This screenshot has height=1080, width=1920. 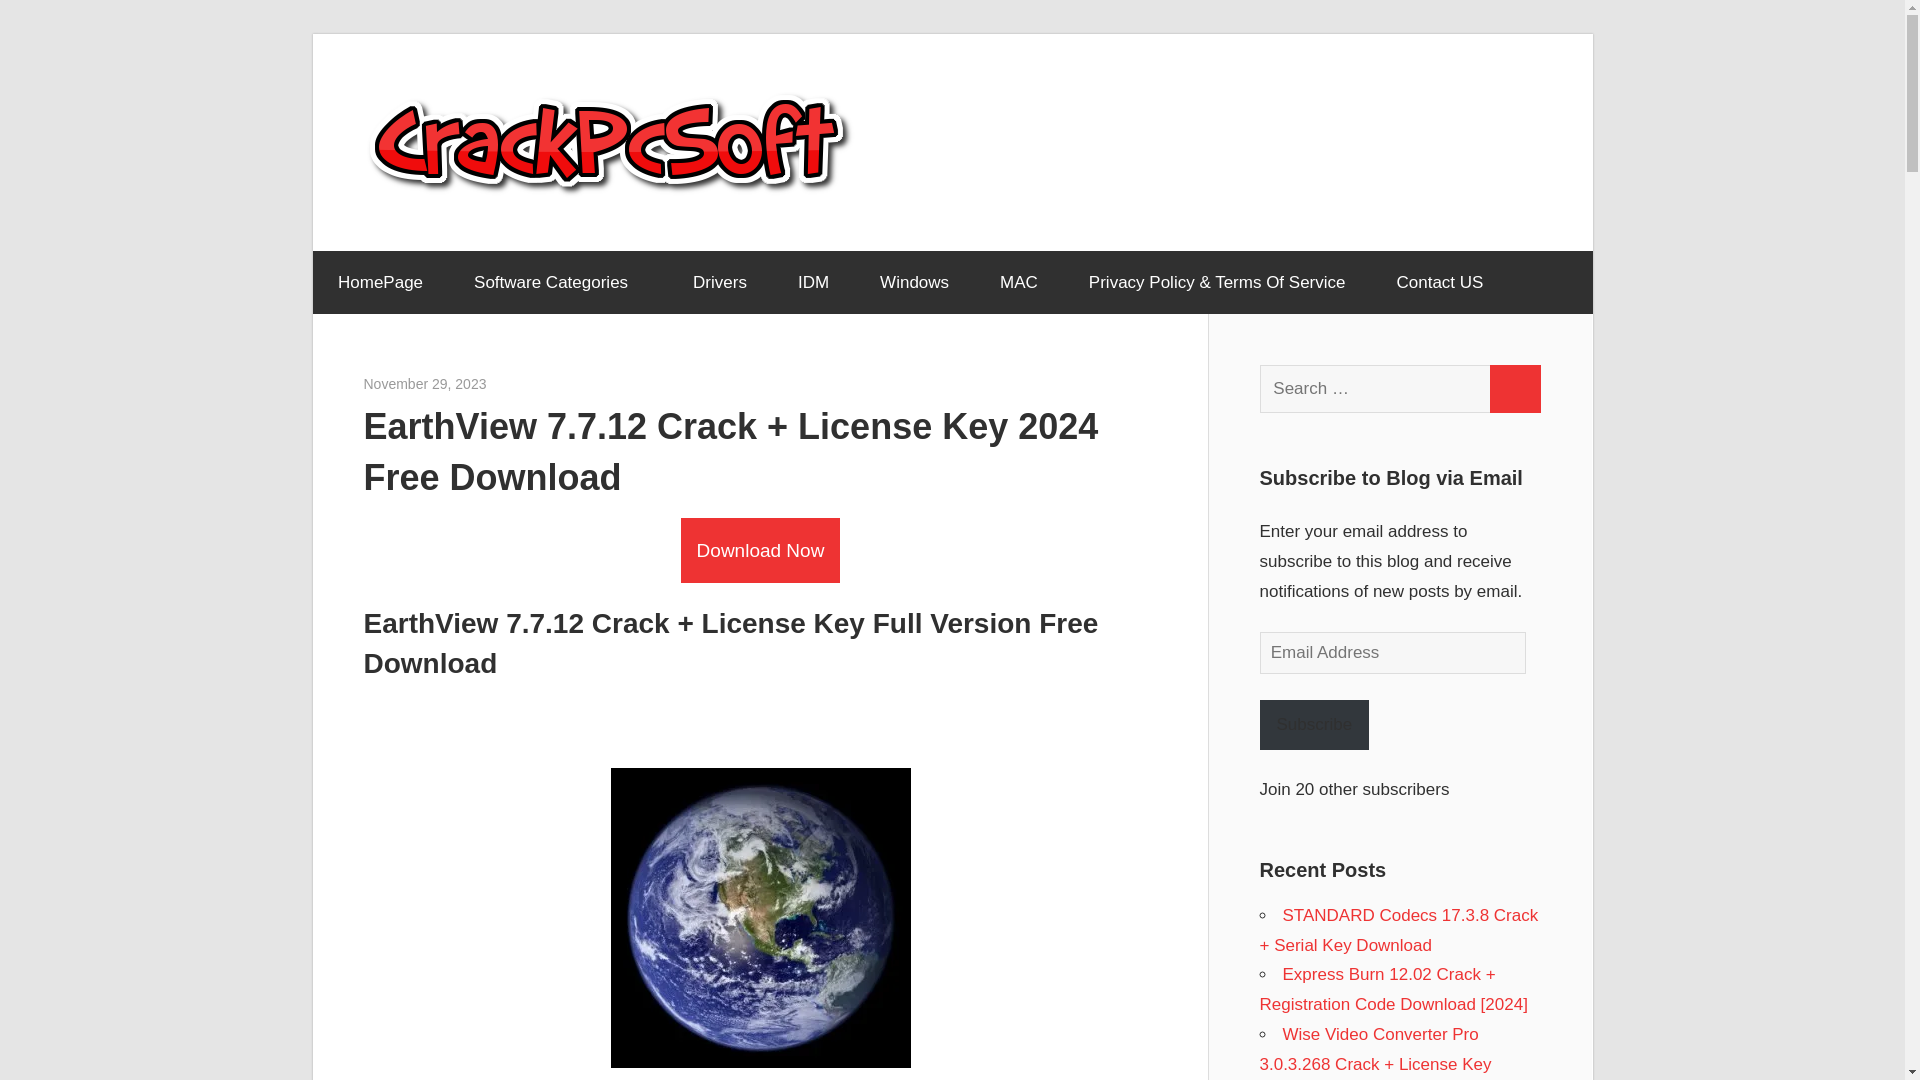 I want to click on Contact US, so click(x=1440, y=282).